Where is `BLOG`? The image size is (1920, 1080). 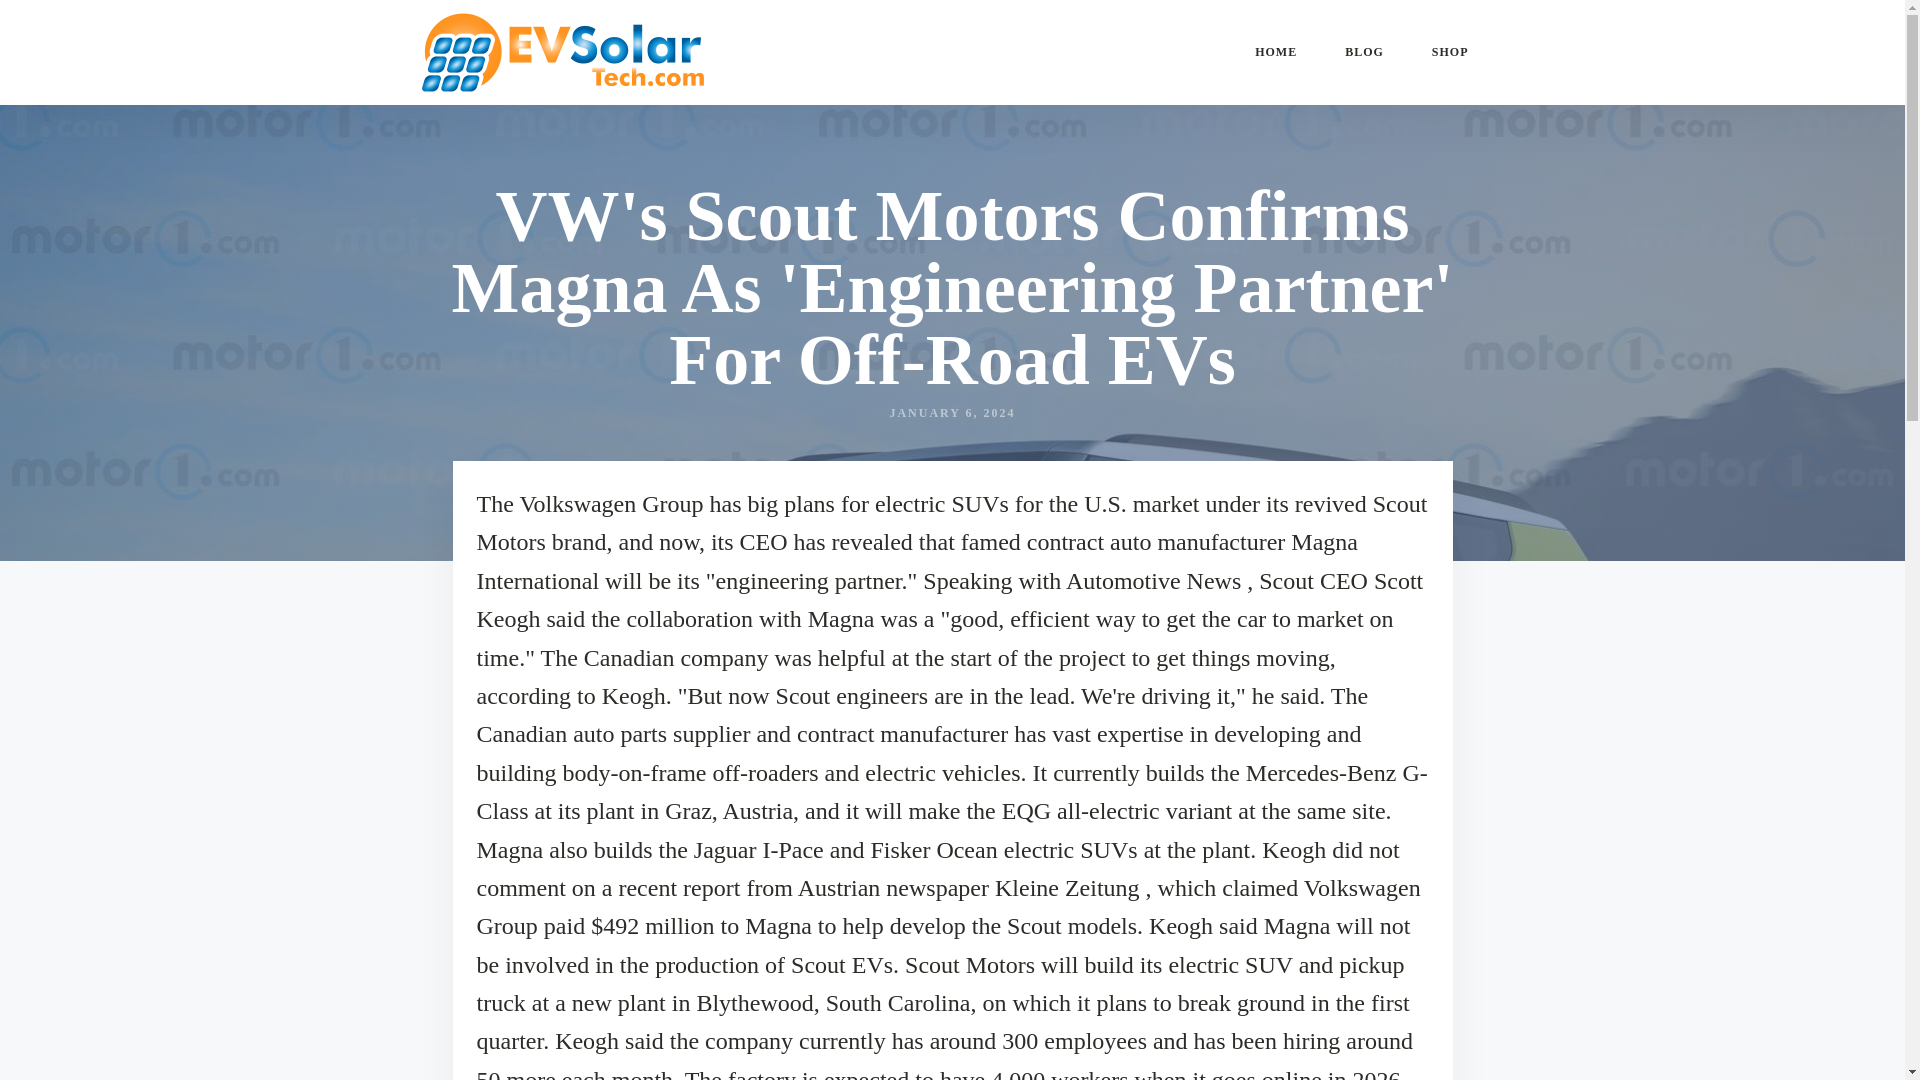 BLOG is located at coordinates (1364, 52).